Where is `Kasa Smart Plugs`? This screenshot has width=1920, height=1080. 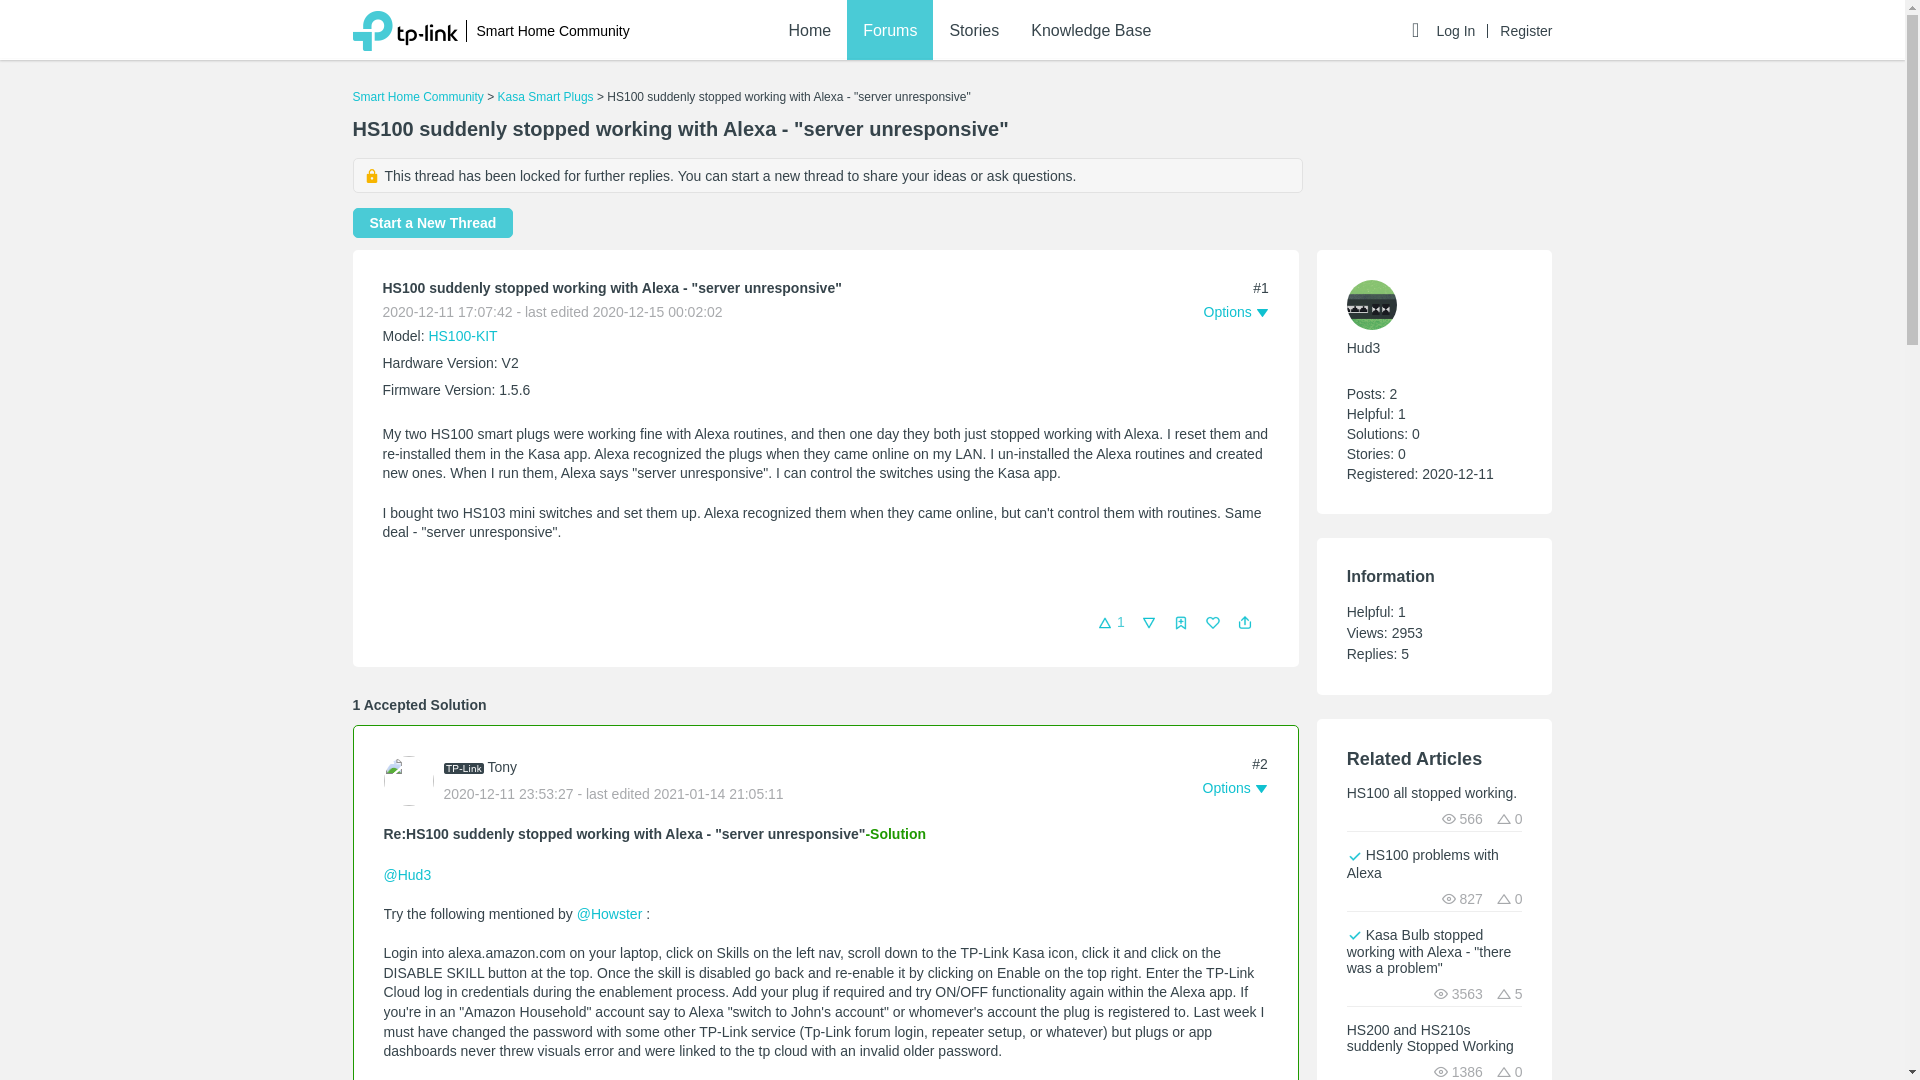 Kasa Smart Plugs is located at coordinates (545, 96).